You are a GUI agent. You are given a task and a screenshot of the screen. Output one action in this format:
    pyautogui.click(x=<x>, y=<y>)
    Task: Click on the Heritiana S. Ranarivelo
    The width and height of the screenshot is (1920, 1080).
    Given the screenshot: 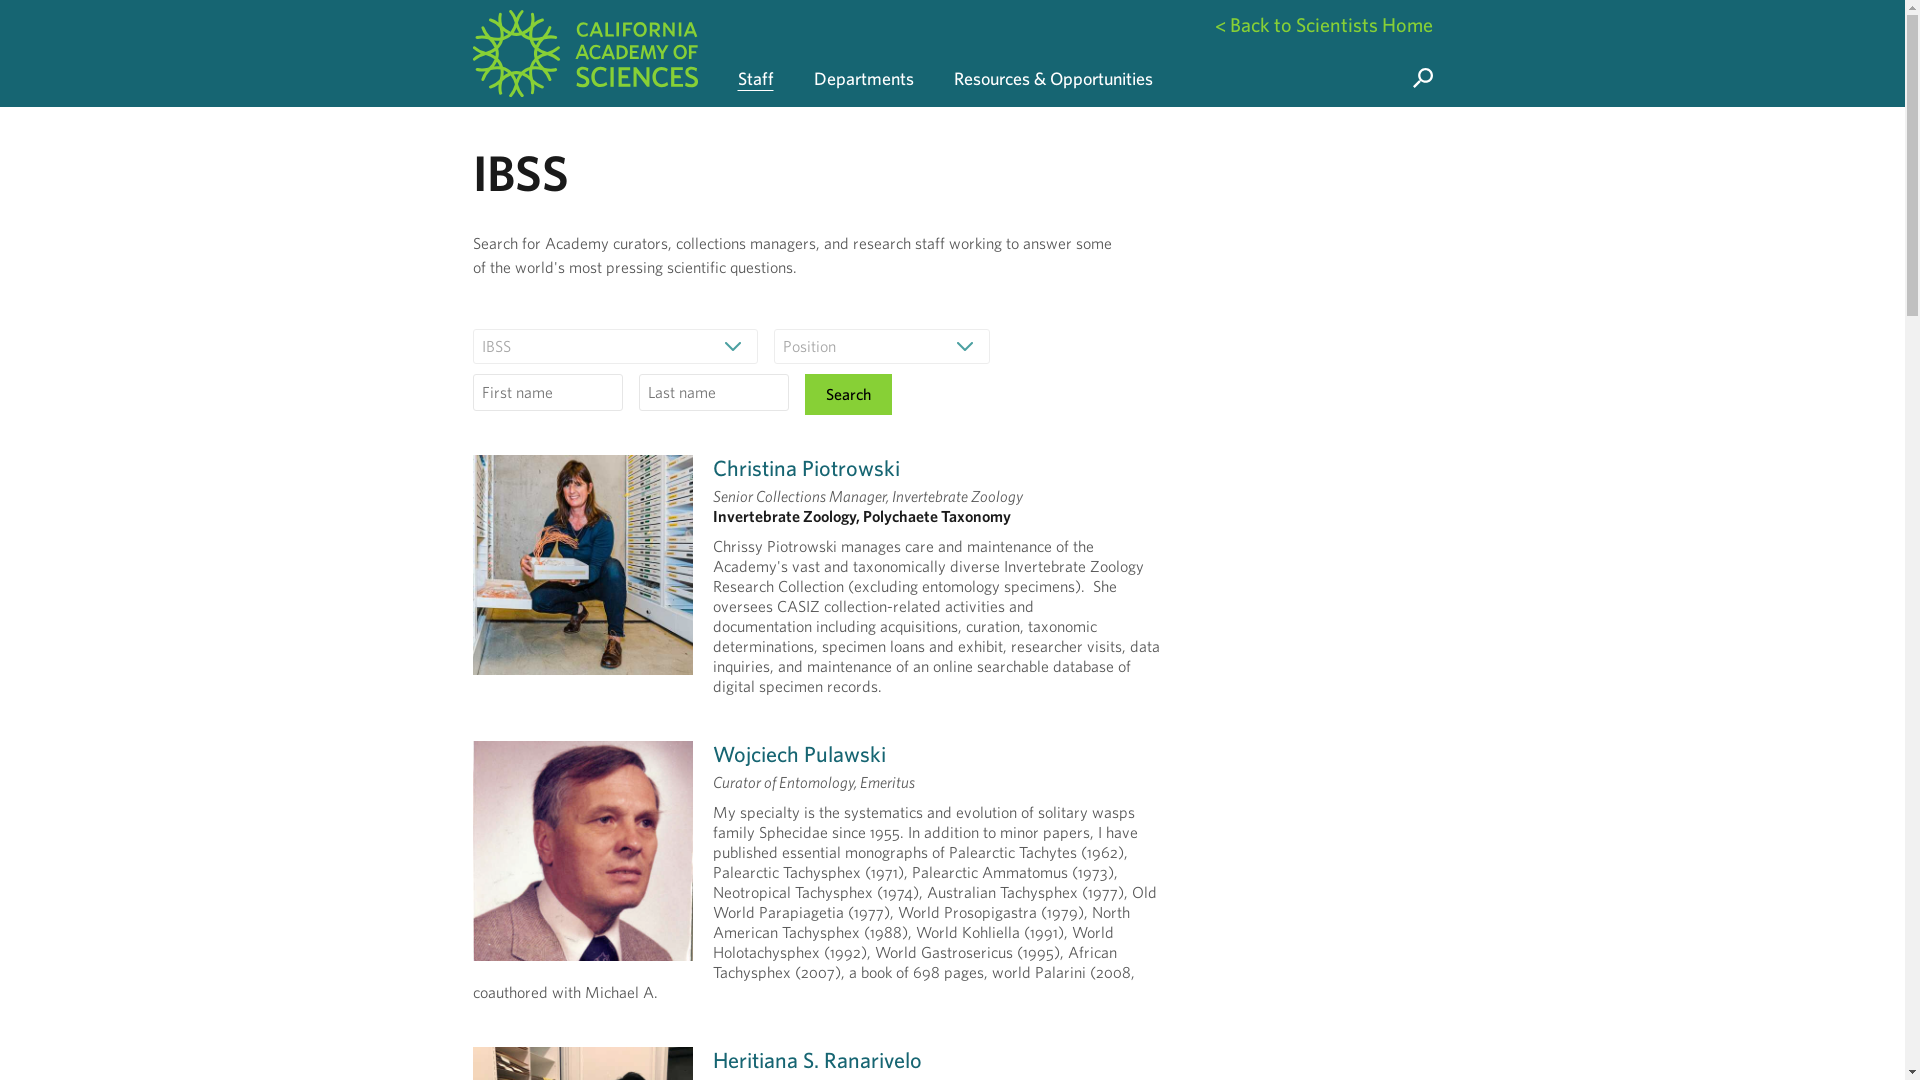 What is the action you would take?
    pyautogui.click(x=816, y=1059)
    